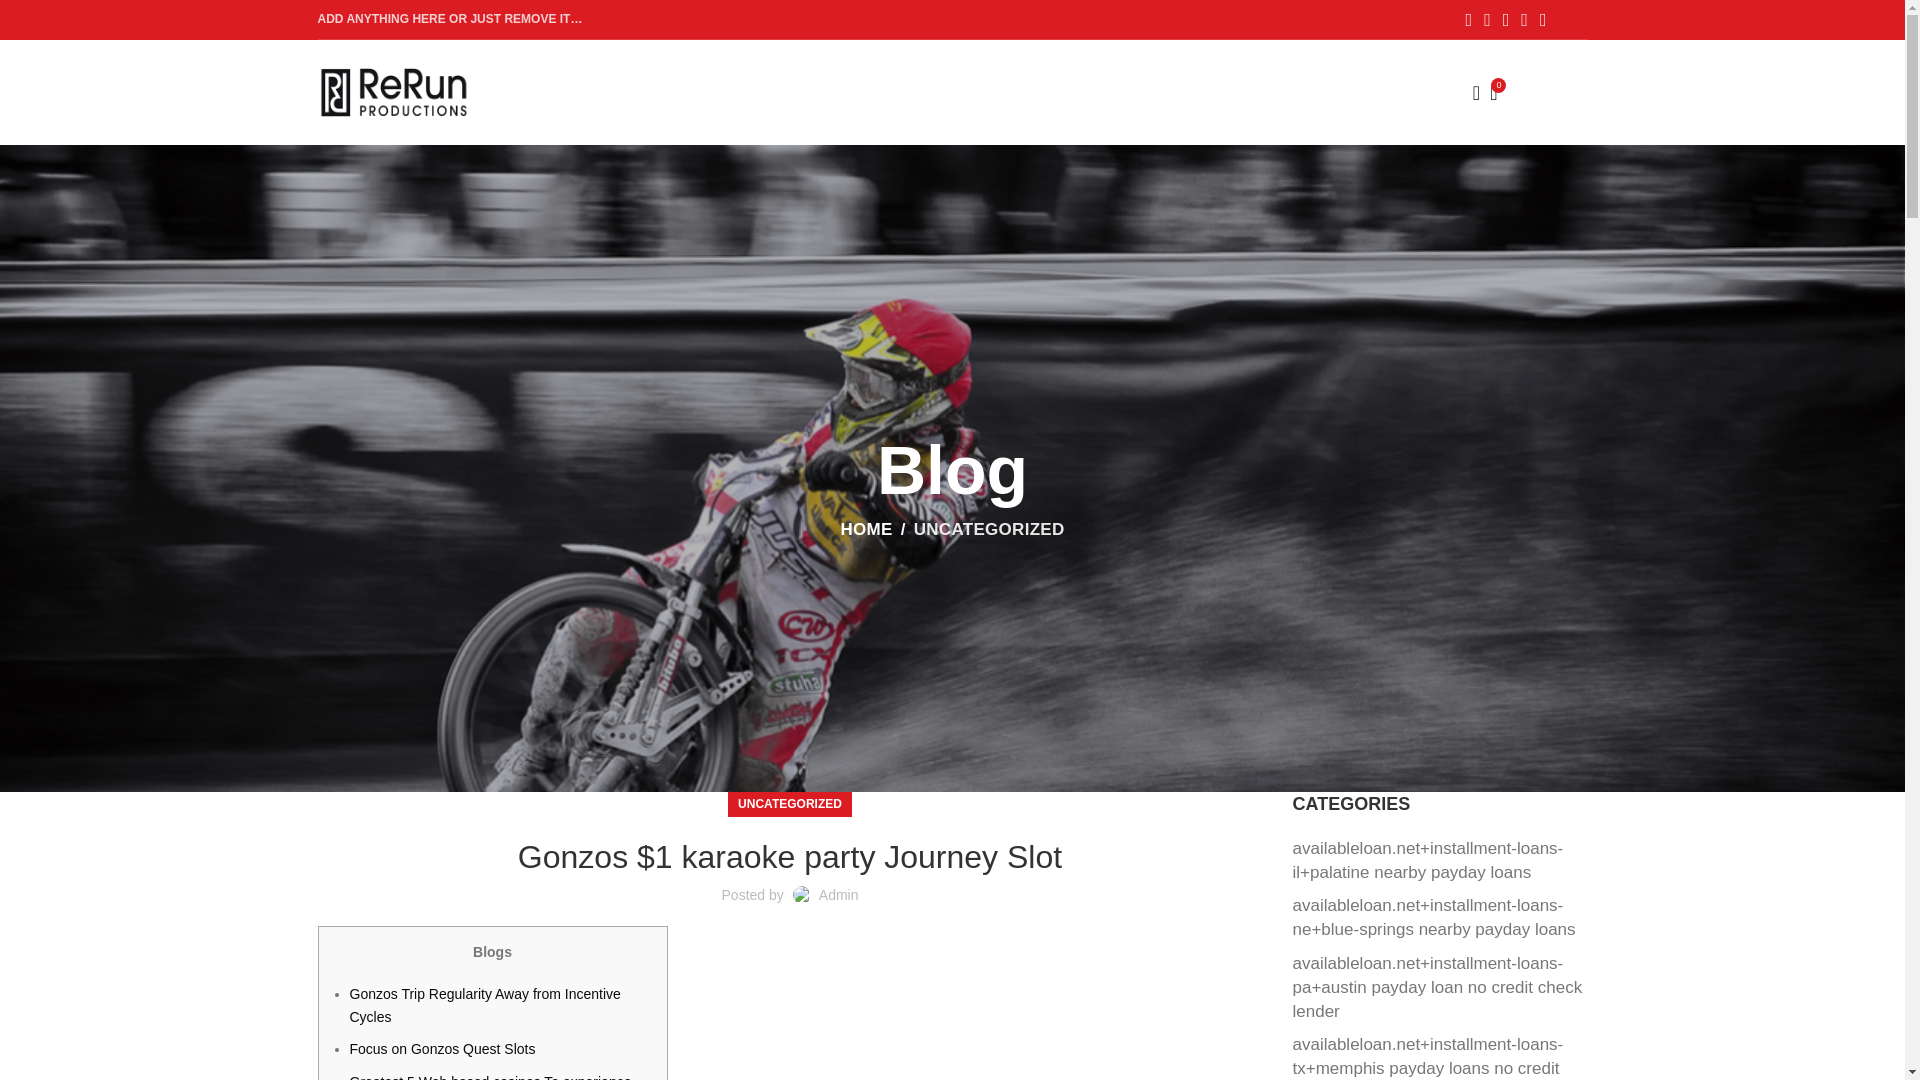 This screenshot has height=1080, width=1920. I want to click on SUPERHEATS, so click(897, 71).